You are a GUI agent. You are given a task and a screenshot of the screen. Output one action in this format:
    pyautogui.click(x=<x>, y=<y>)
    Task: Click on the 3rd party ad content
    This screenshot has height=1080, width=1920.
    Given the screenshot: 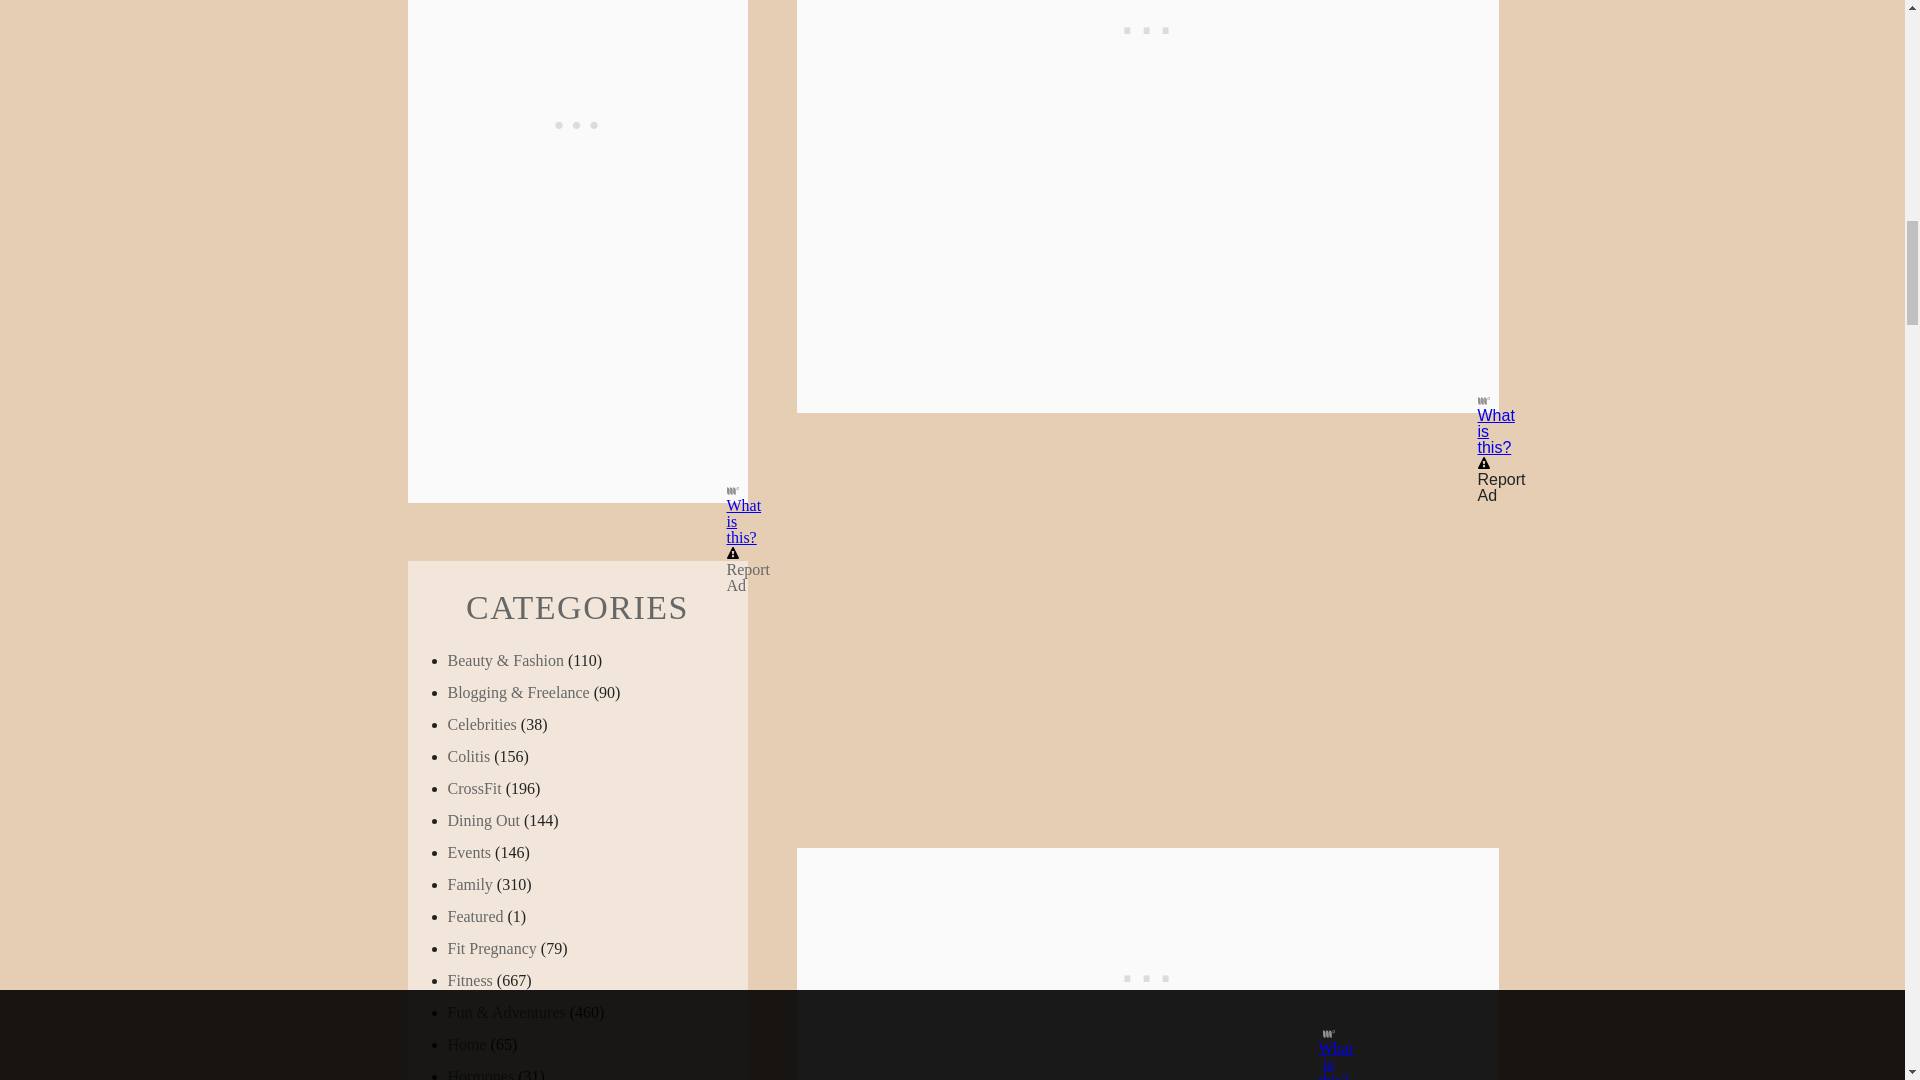 What is the action you would take?
    pyautogui.click(x=1148, y=11)
    